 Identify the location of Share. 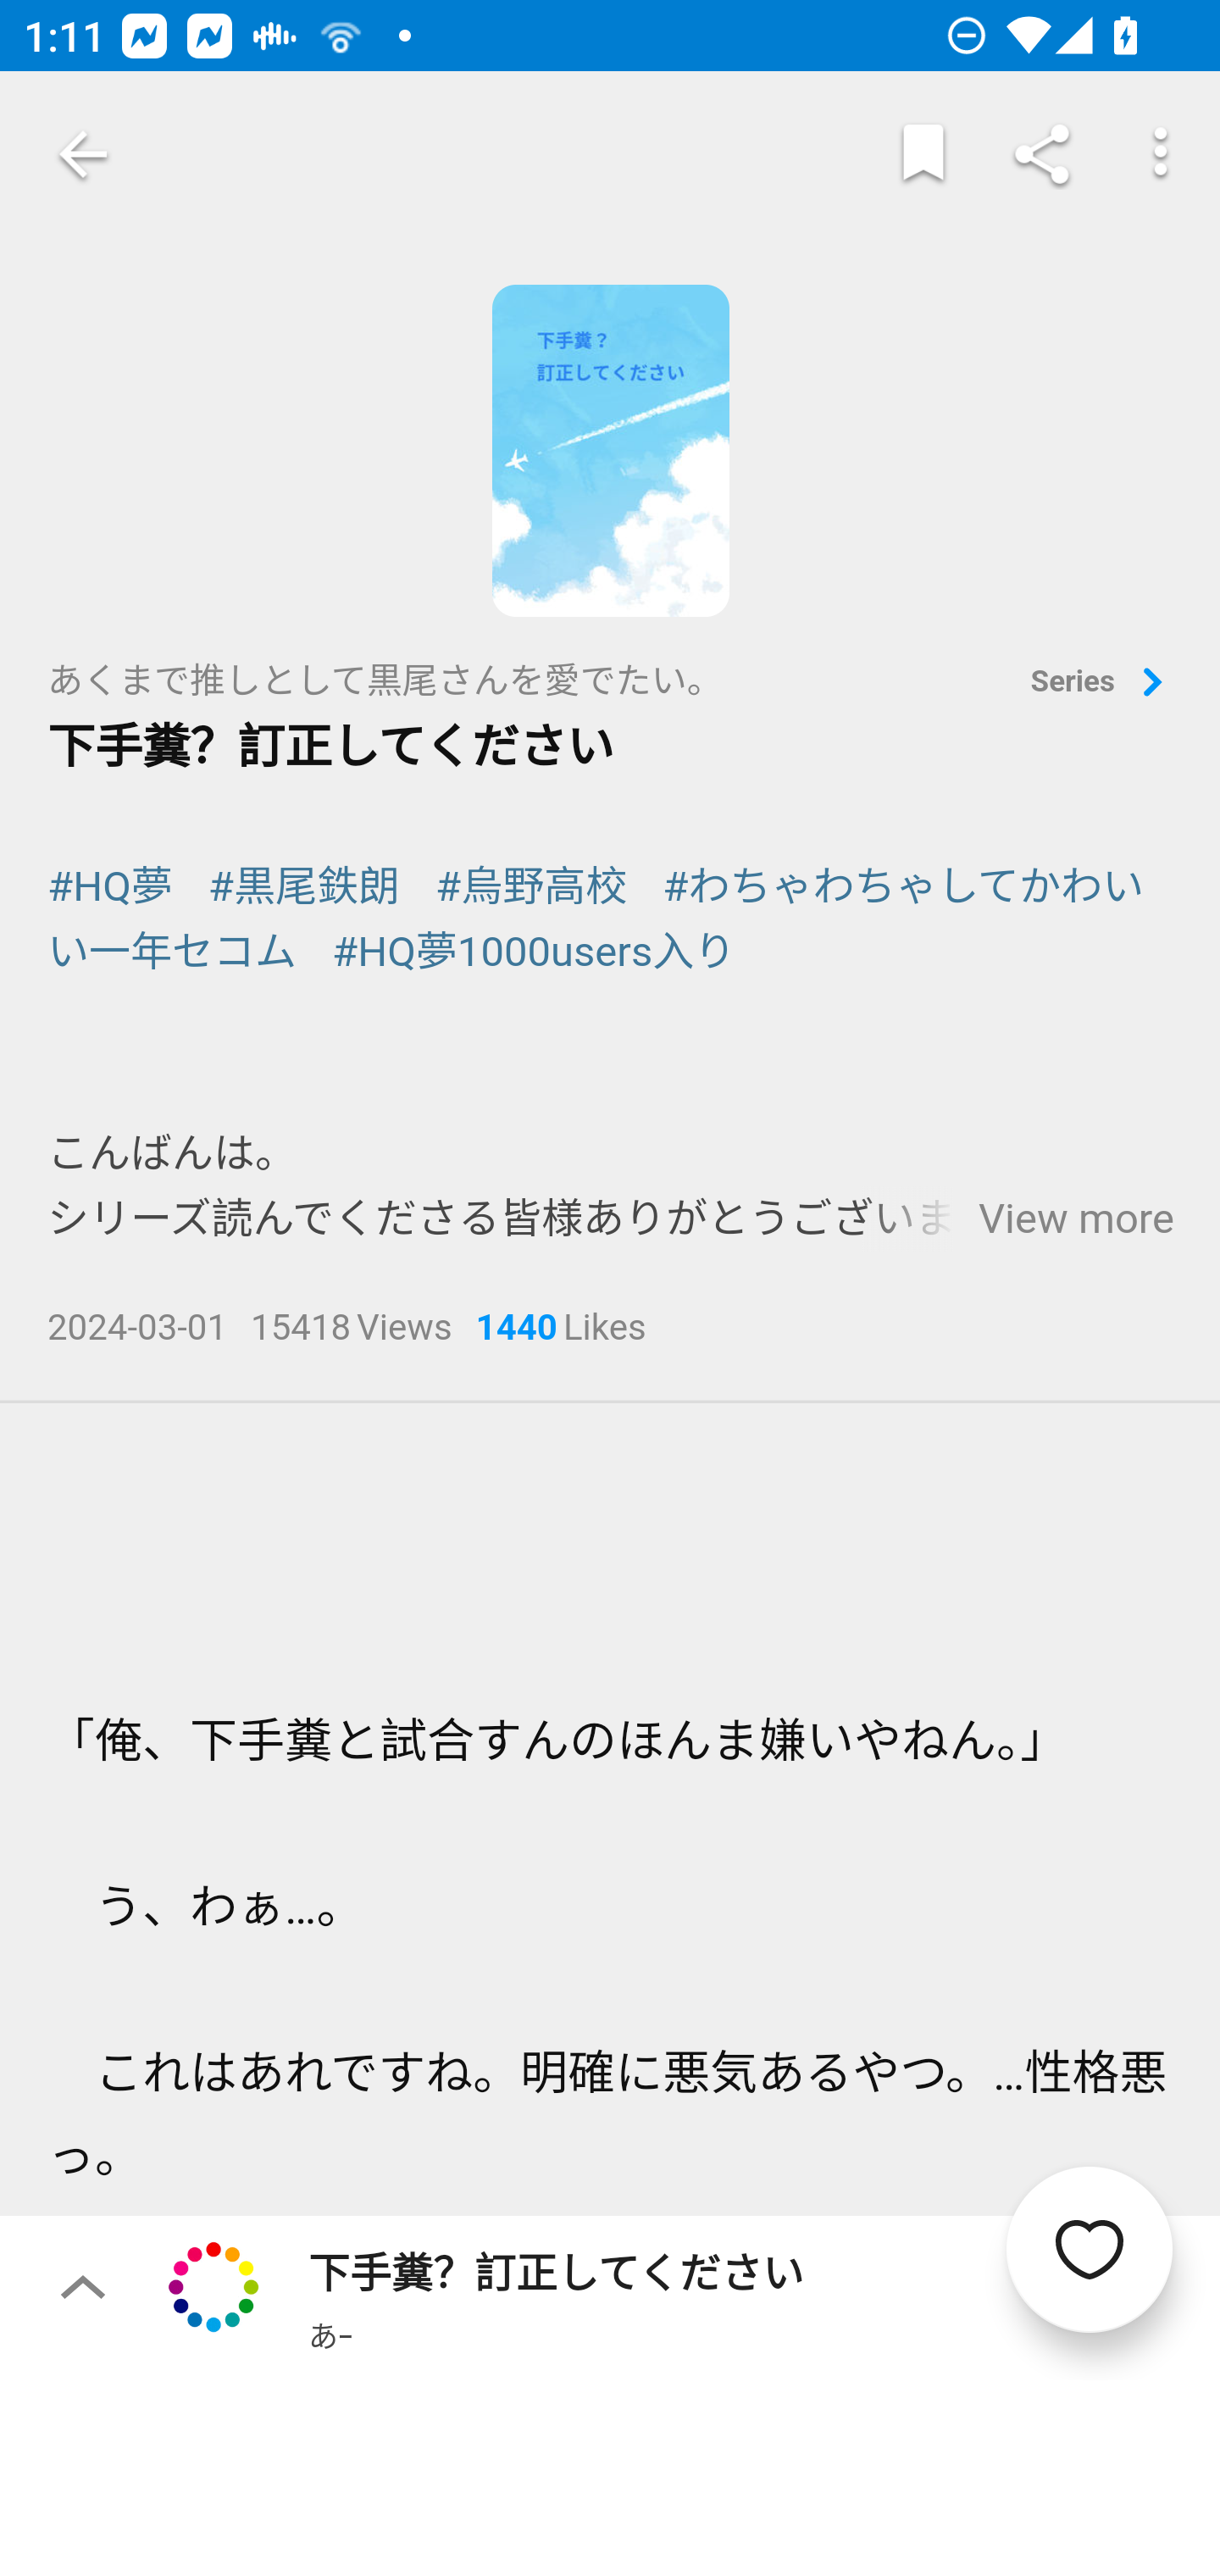
(1042, 154).